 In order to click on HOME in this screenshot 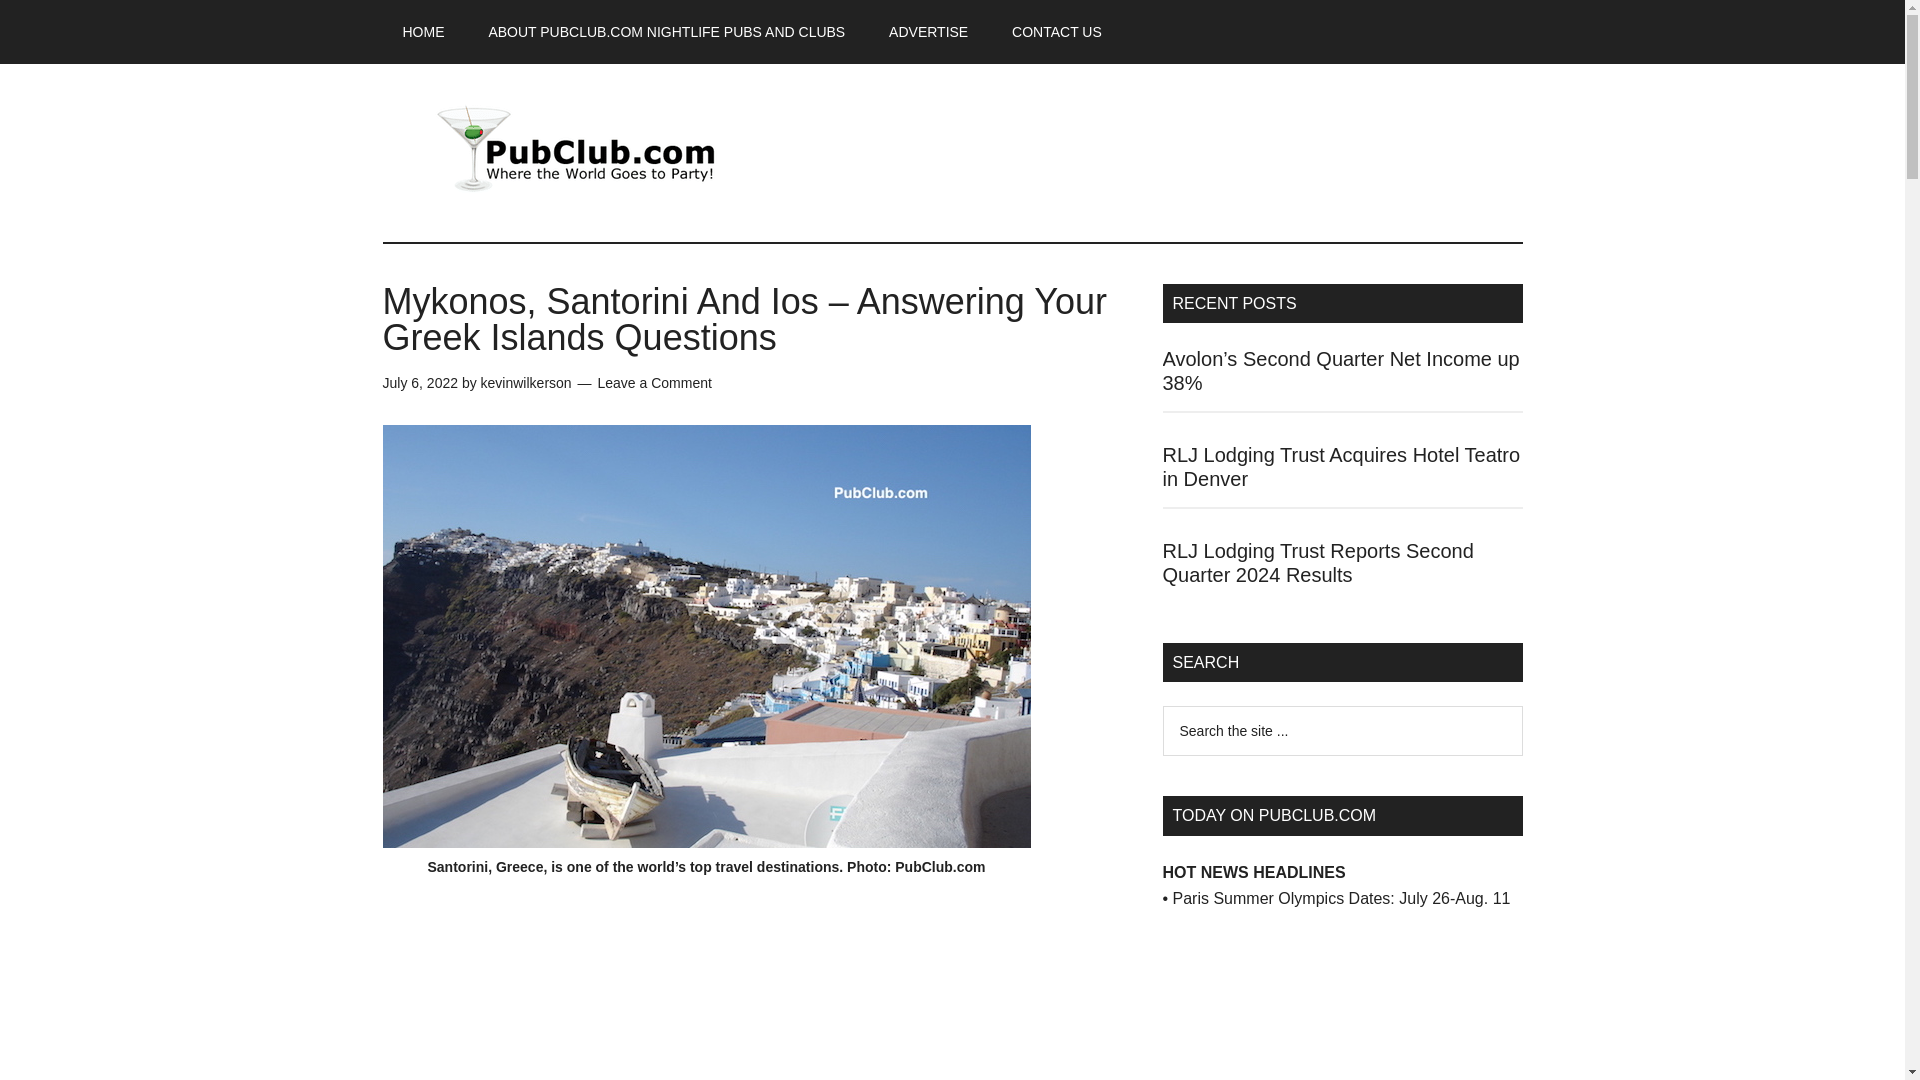, I will do `click(423, 32)`.